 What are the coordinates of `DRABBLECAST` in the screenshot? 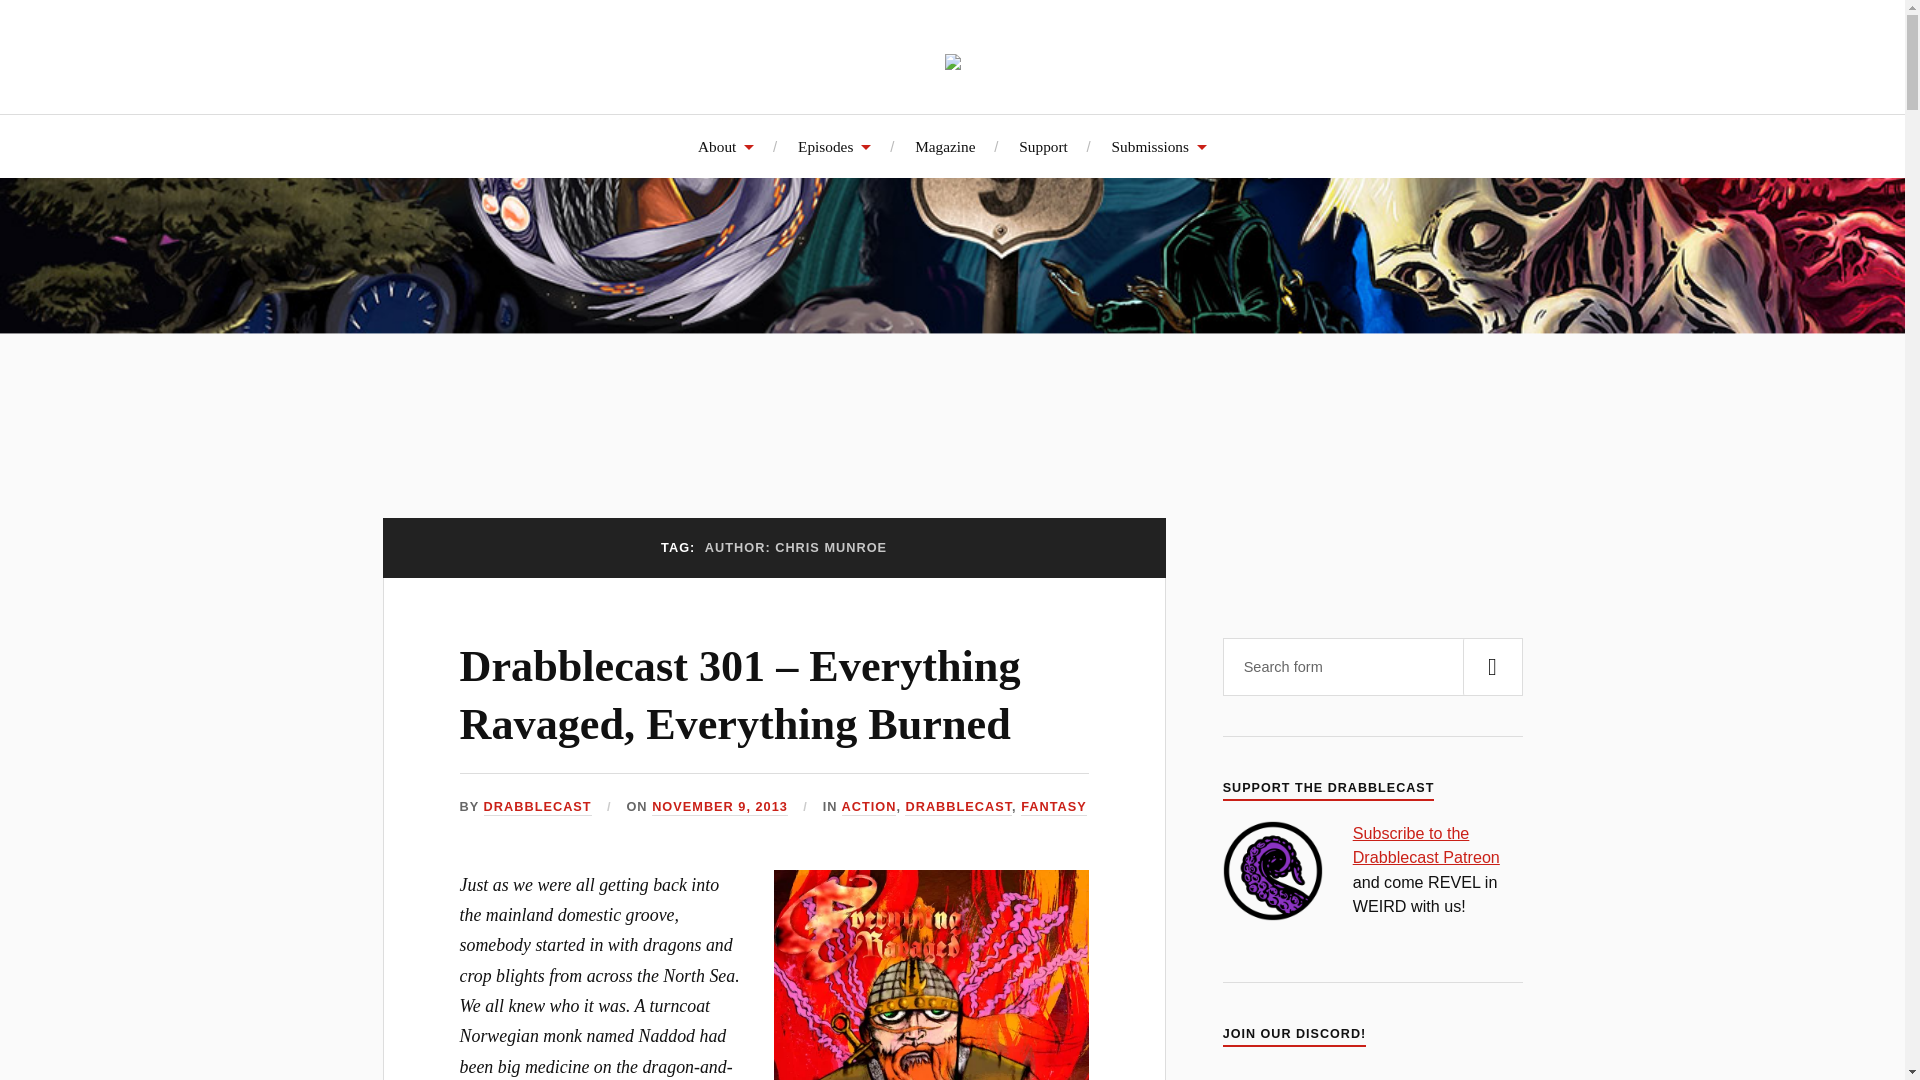 It's located at (537, 808).